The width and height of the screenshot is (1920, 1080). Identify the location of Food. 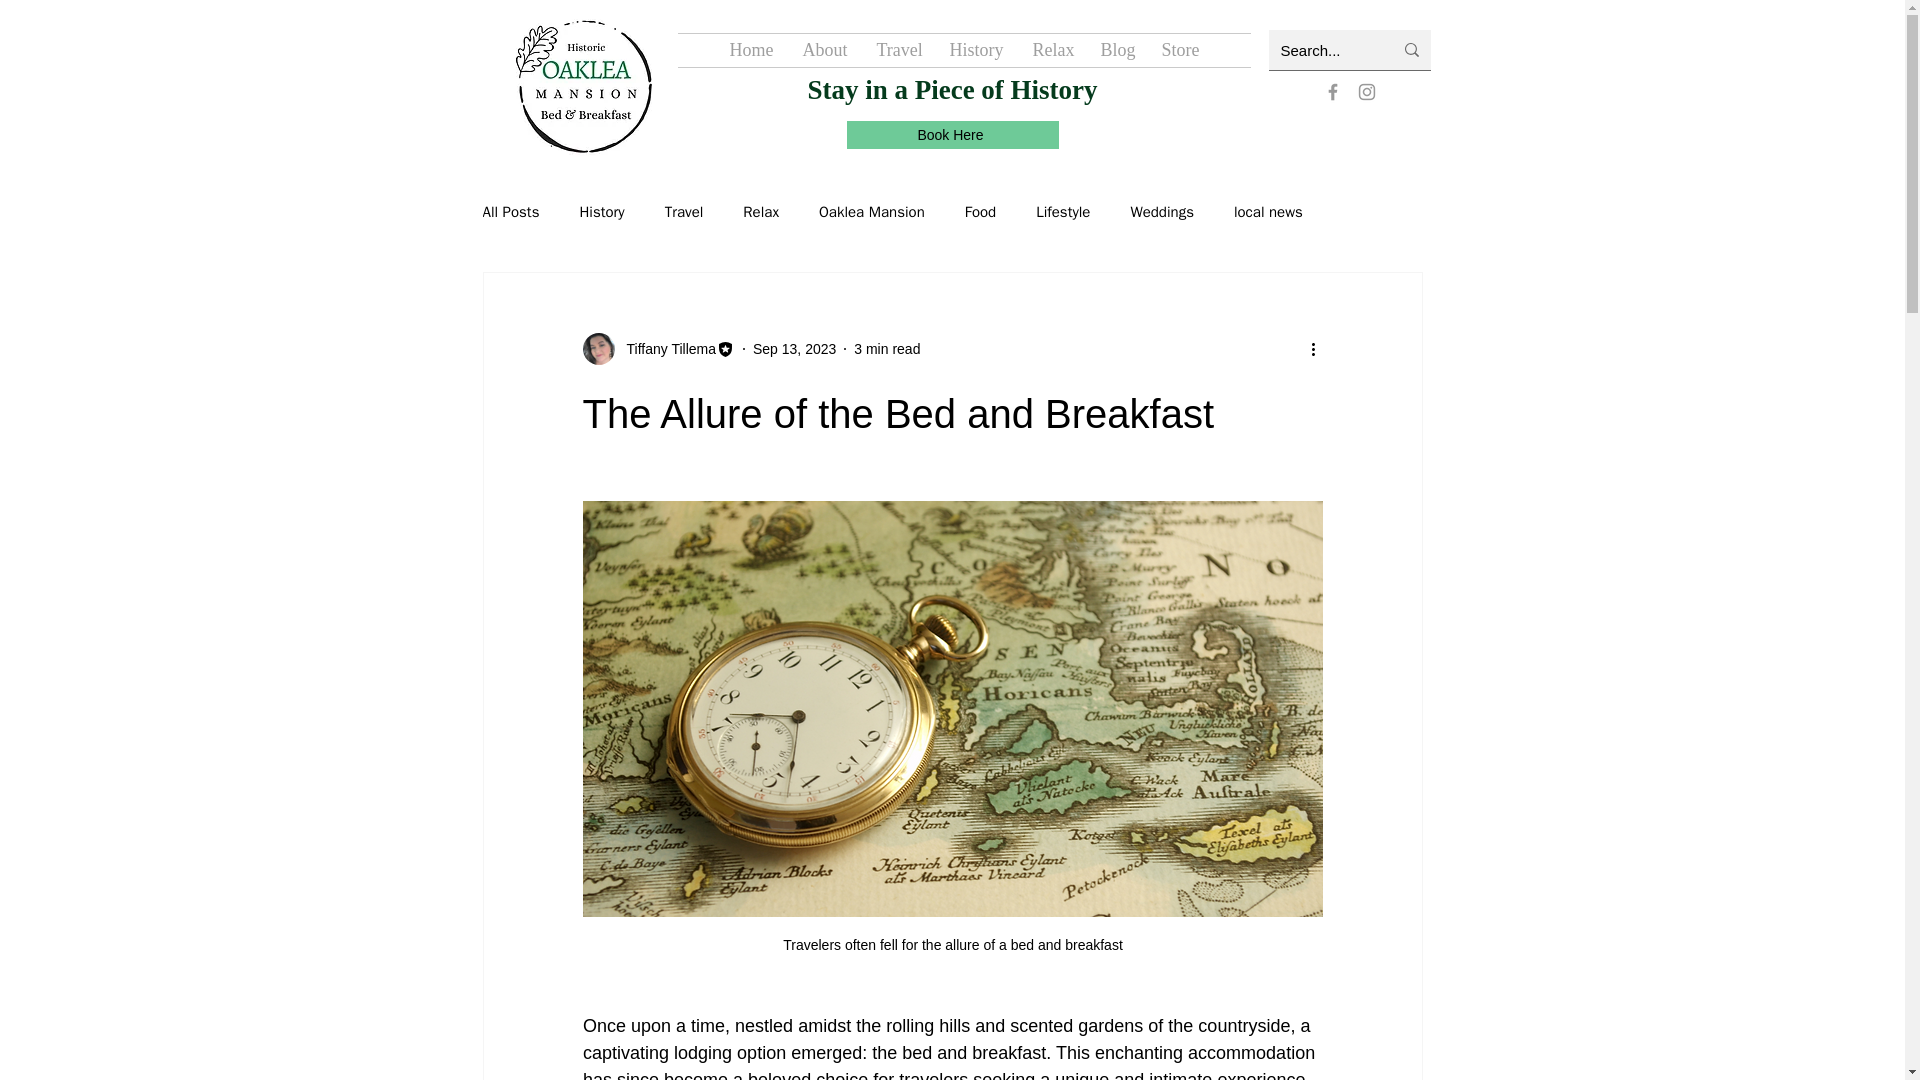
(980, 211).